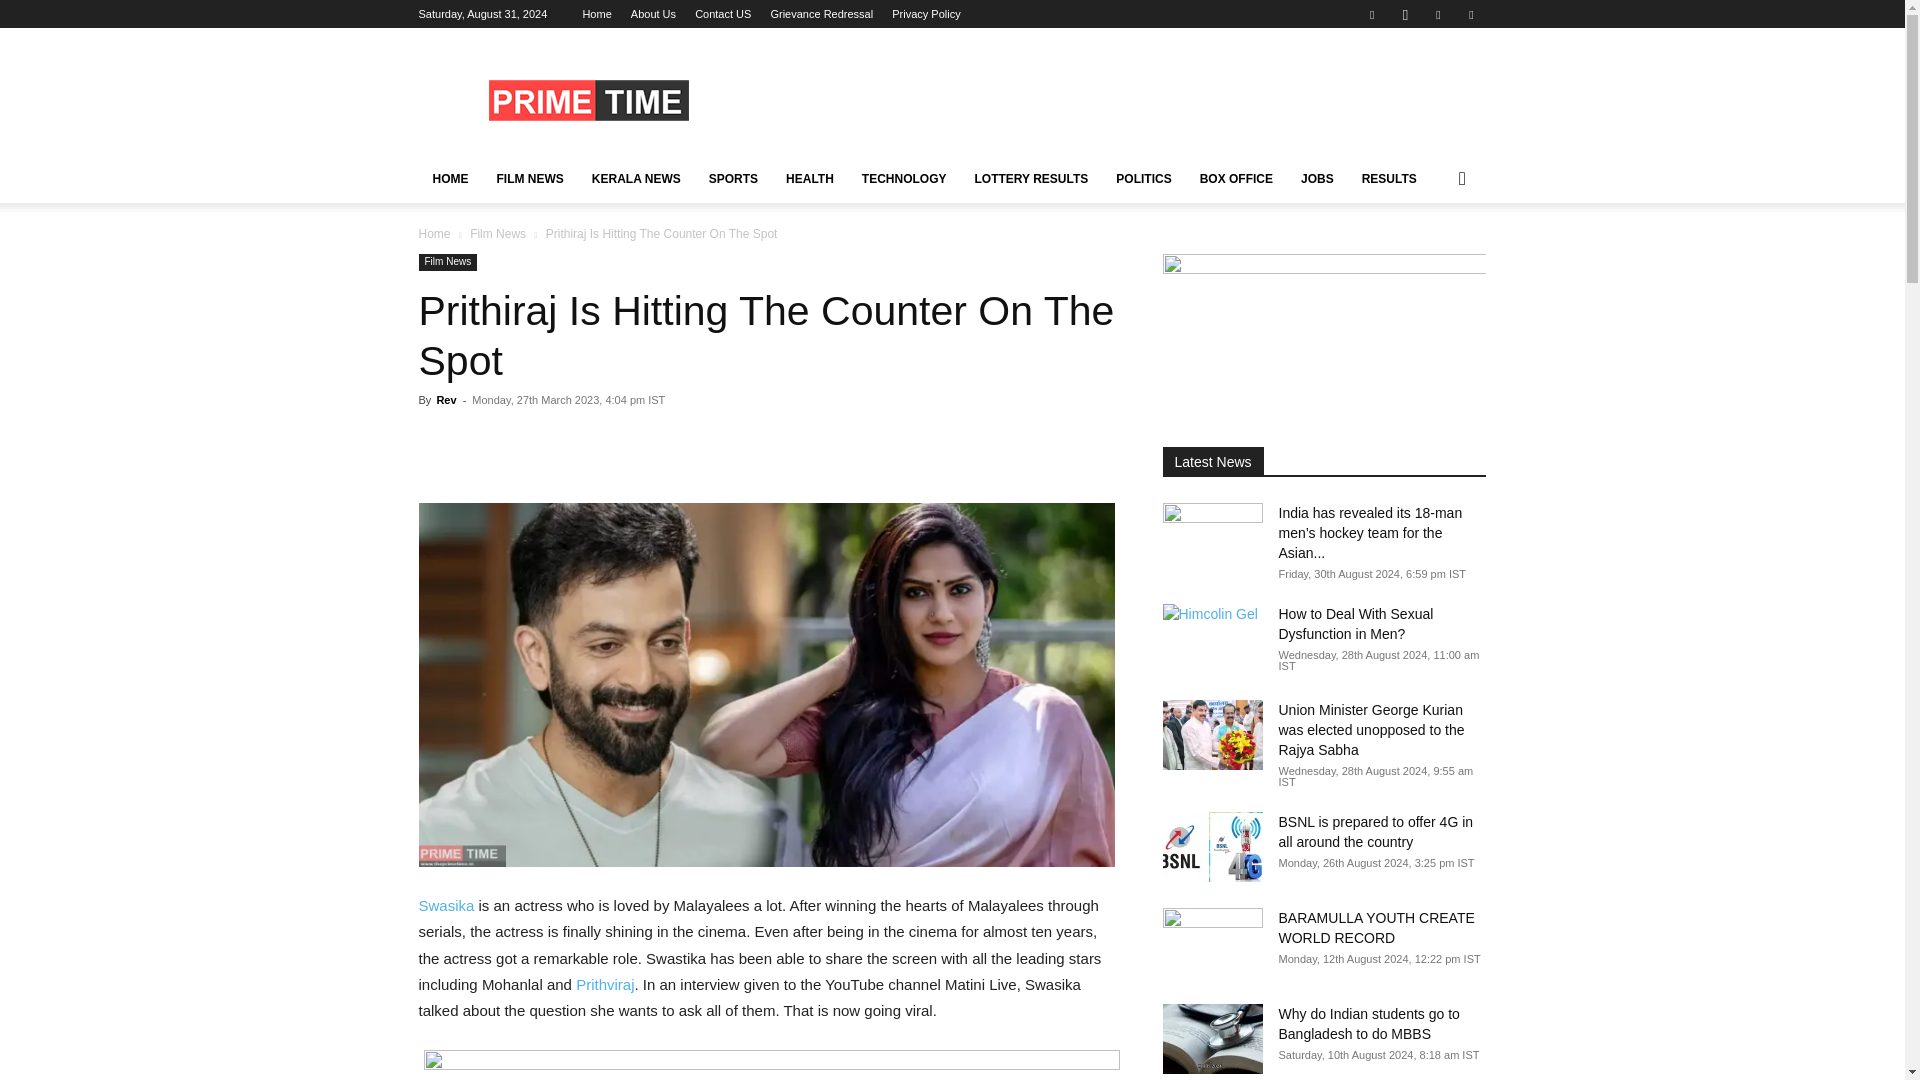 The height and width of the screenshot is (1080, 1920). What do you see at coordinates (1470, 14) in the screenshot?
I see `Youtube` at bounding box center [1470, 14].